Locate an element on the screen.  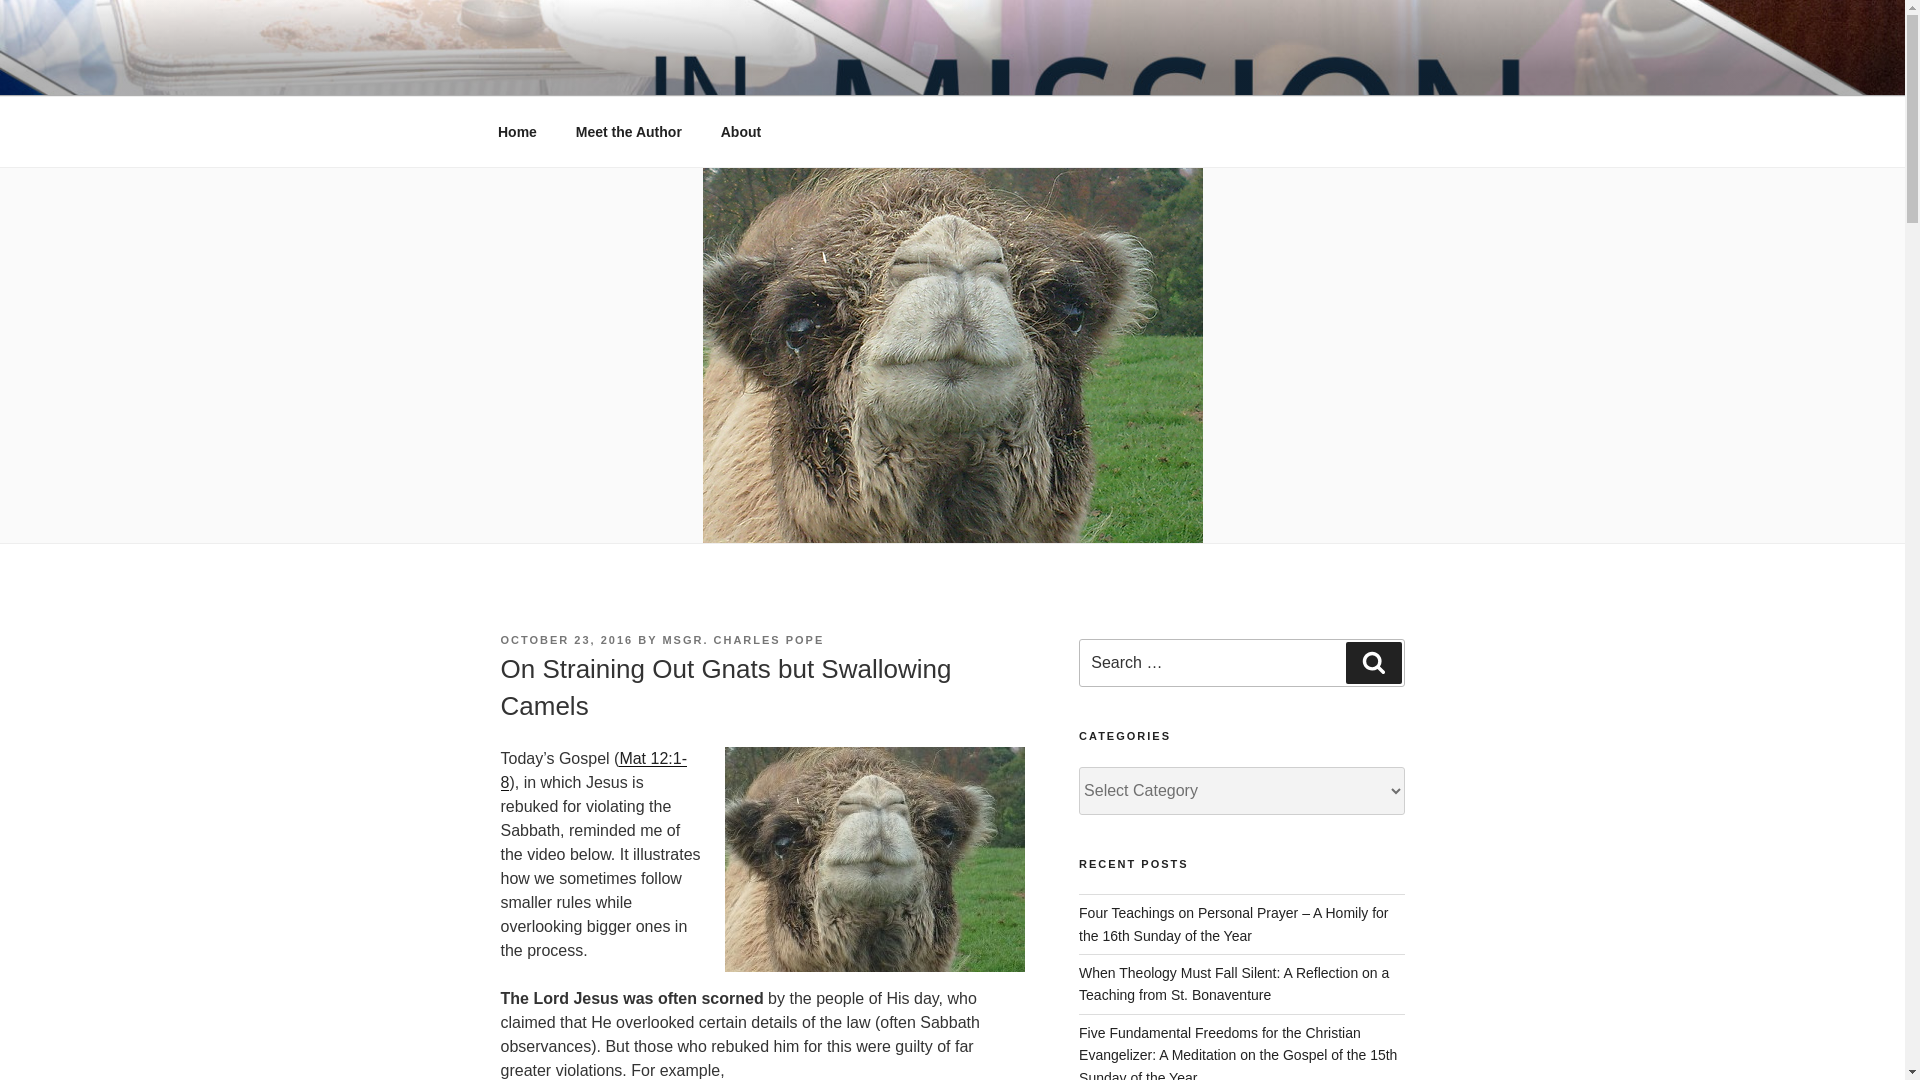
Mat 12:1-8 is located at coordinates (592, 770).